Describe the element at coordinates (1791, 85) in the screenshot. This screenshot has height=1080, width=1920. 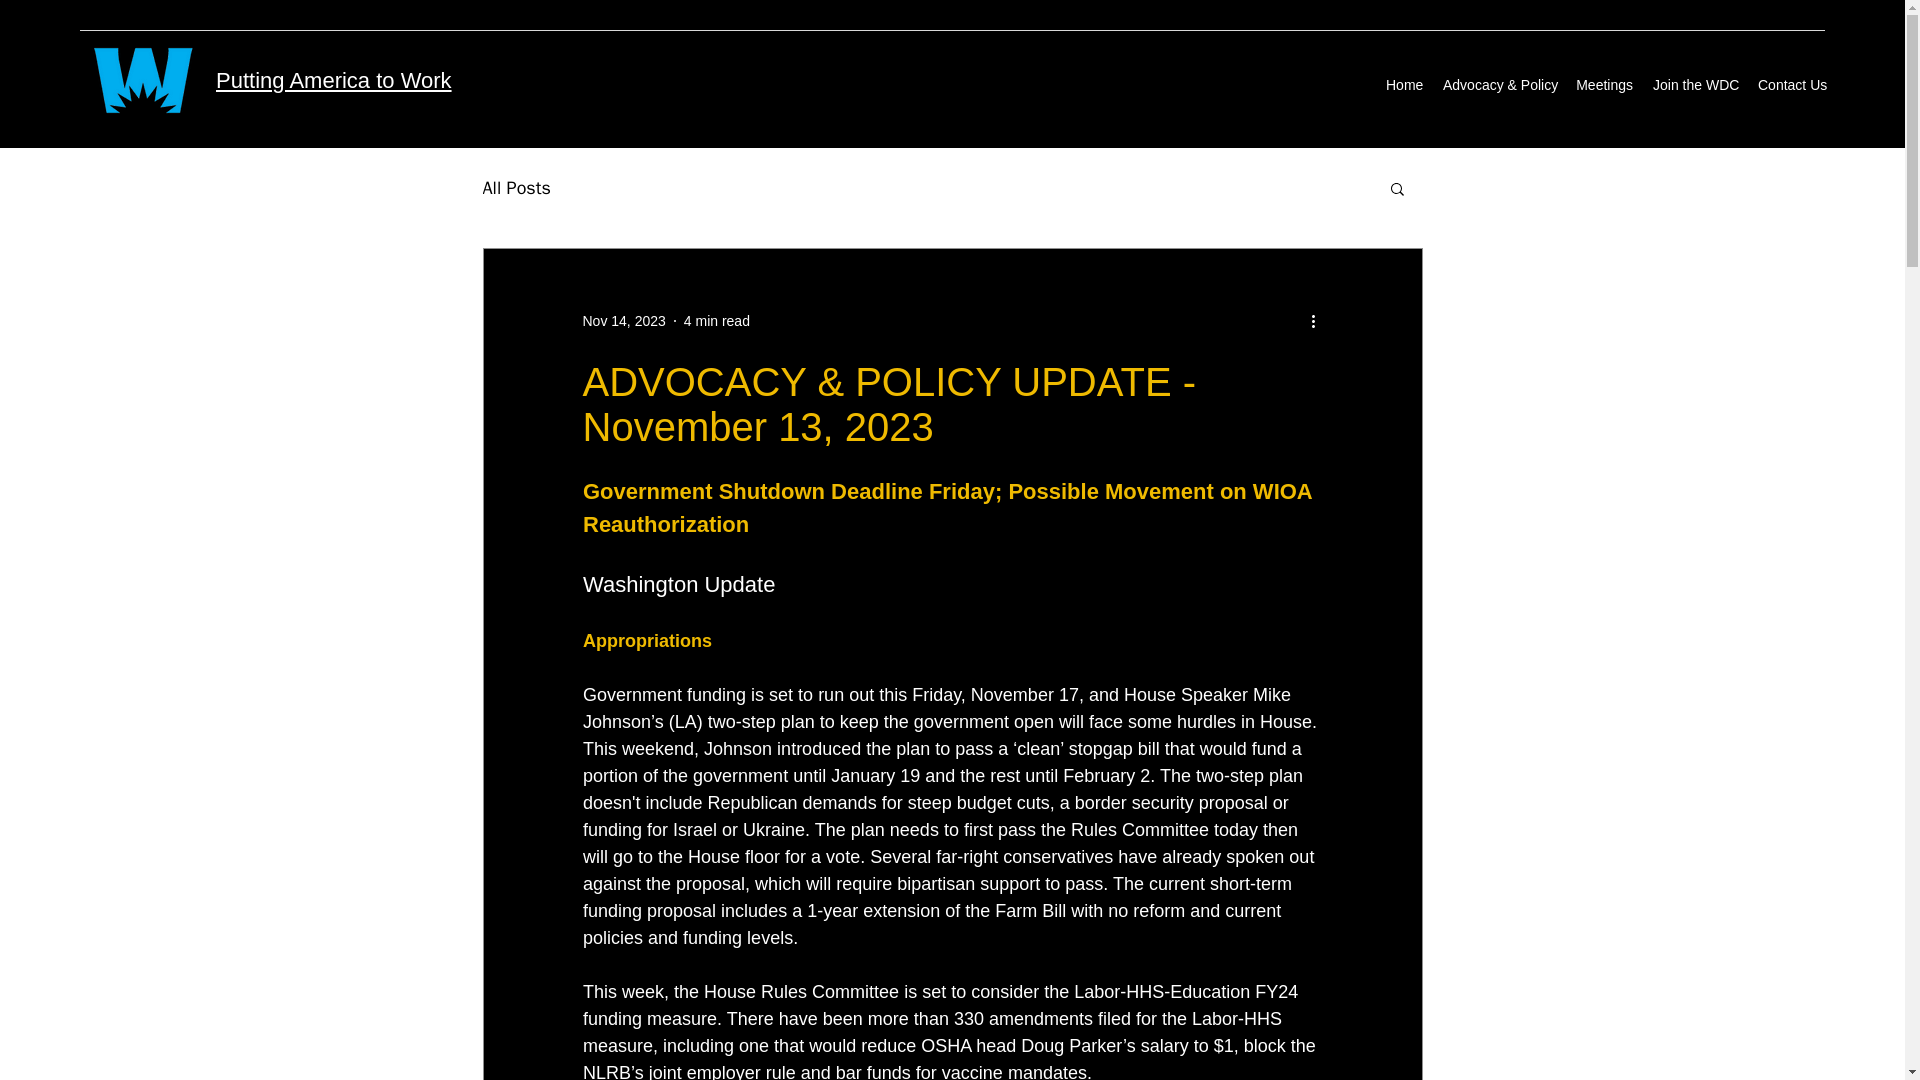
I see `Contact Us` at that location.